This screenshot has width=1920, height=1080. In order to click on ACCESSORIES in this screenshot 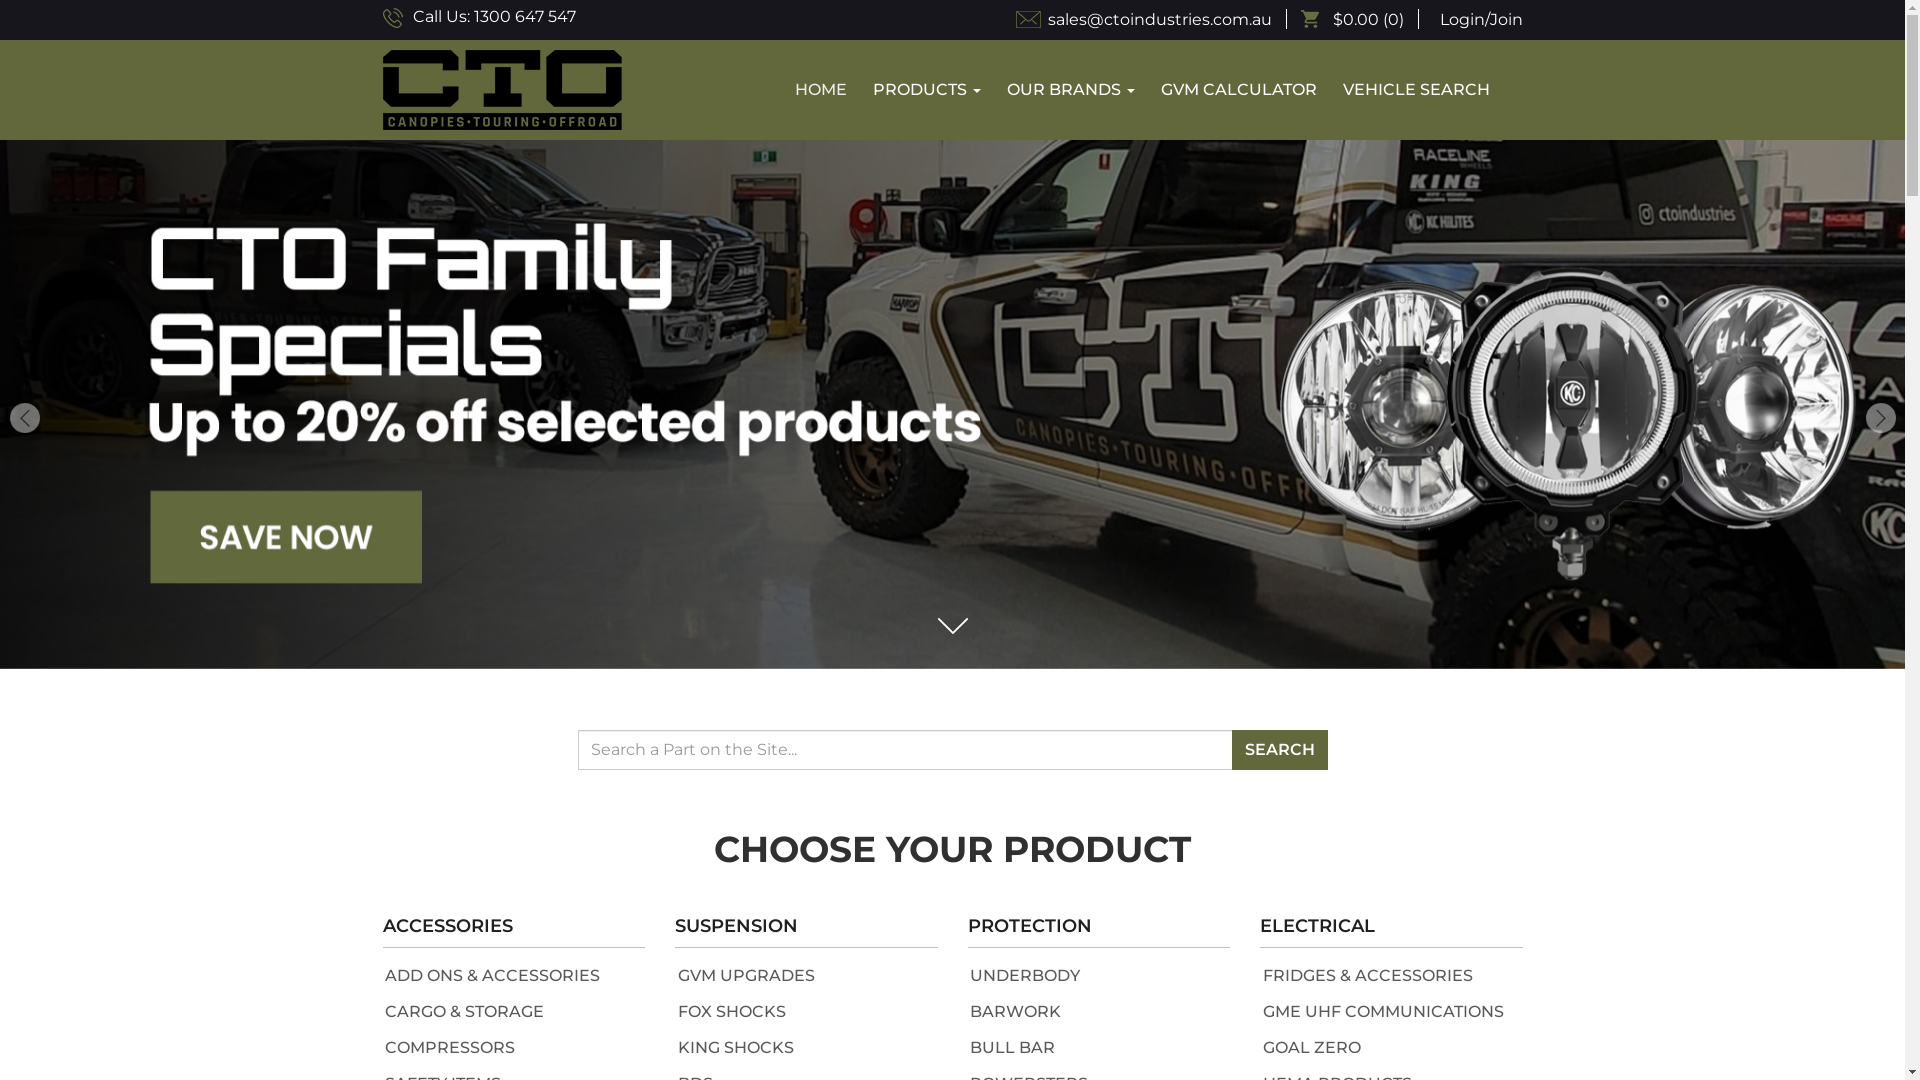, I will do `click(514, 930)`.